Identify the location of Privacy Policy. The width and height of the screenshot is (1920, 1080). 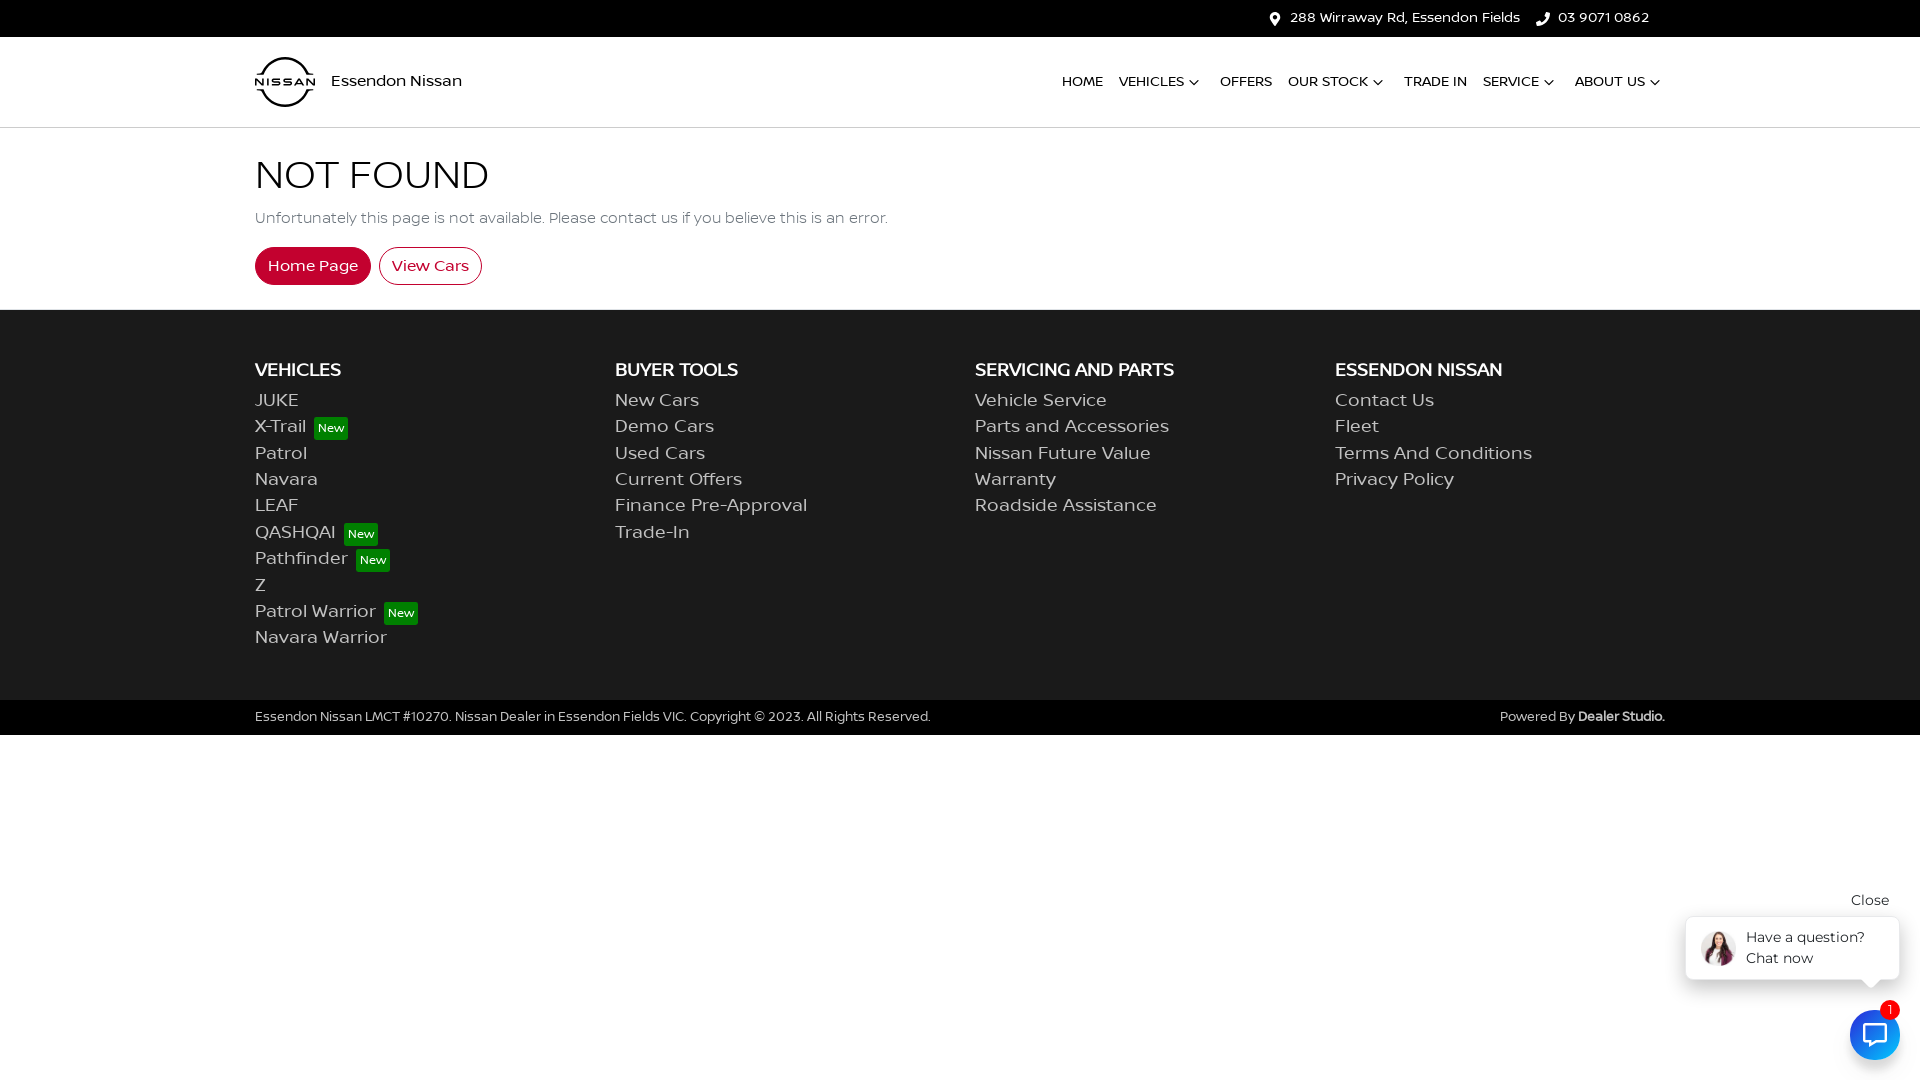
(1394, 480).